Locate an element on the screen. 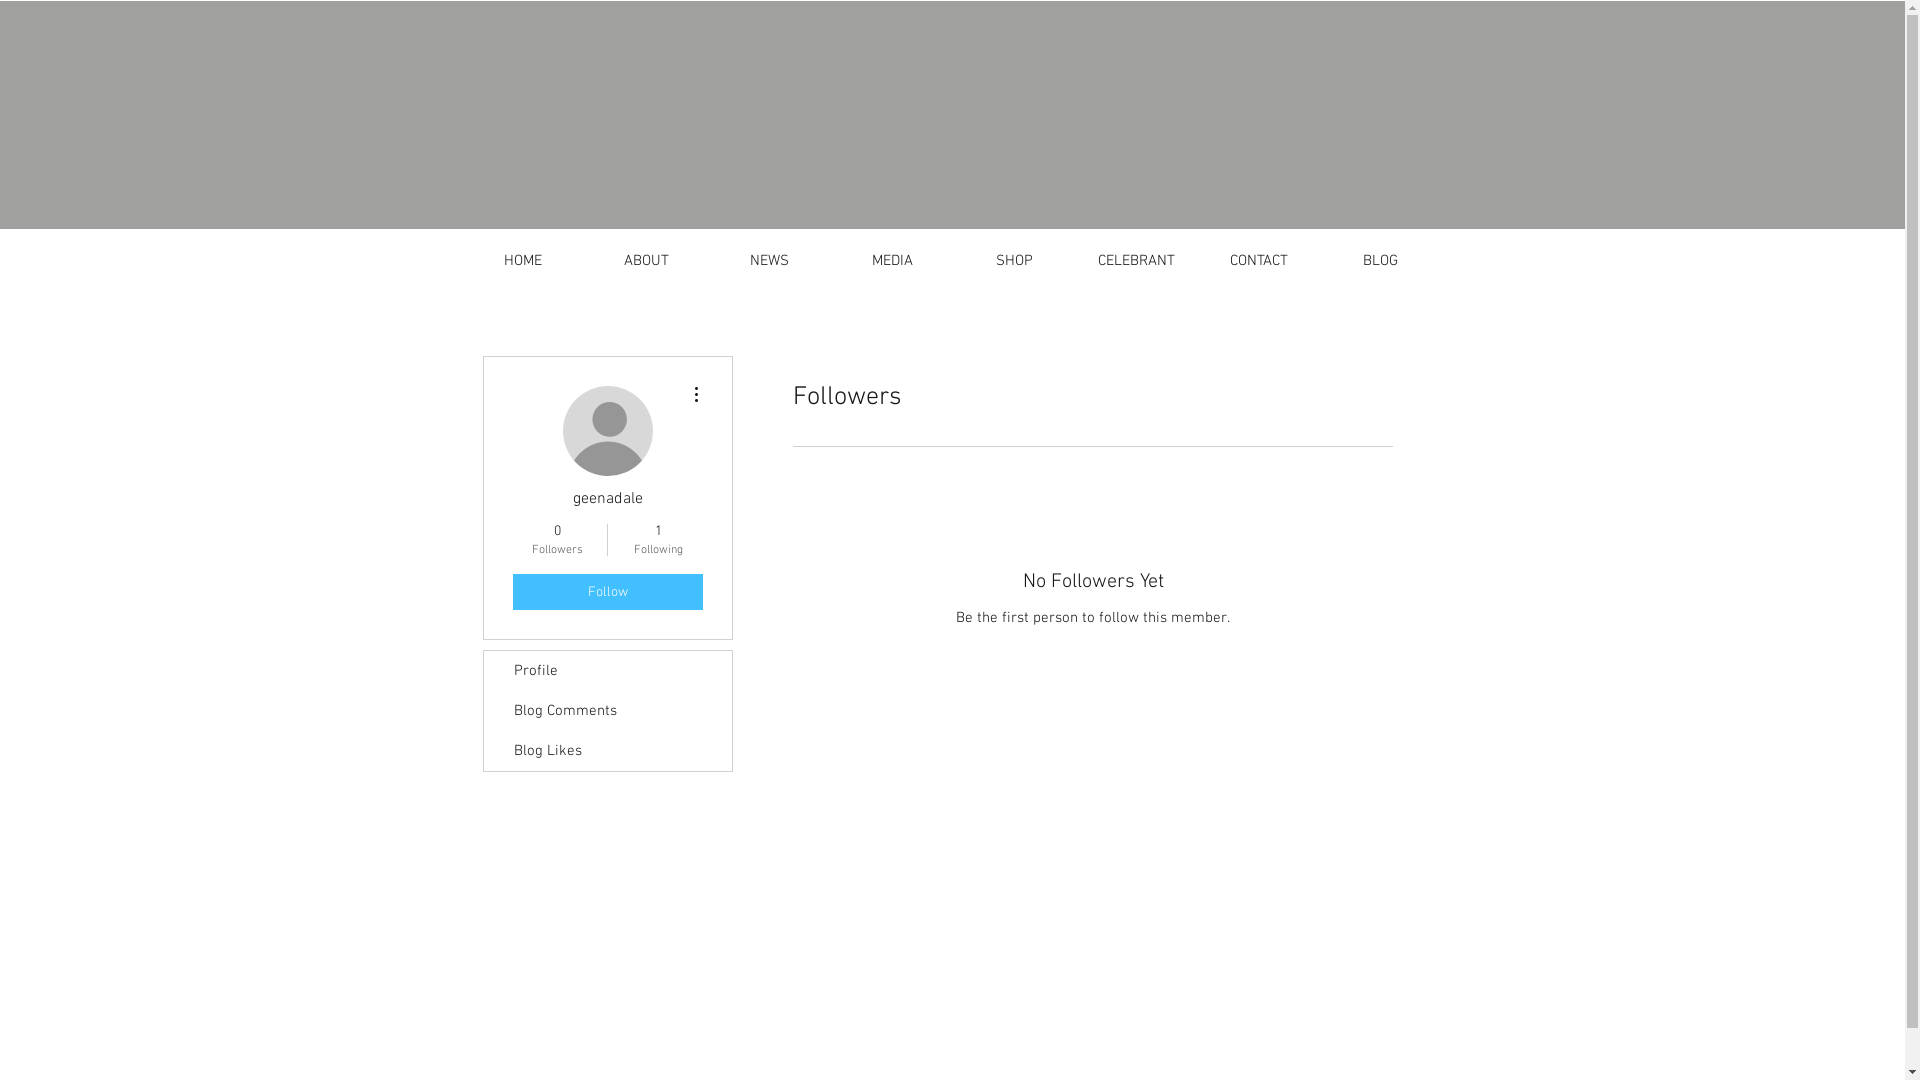  CONTACT is located at coordinates (1259, 262).